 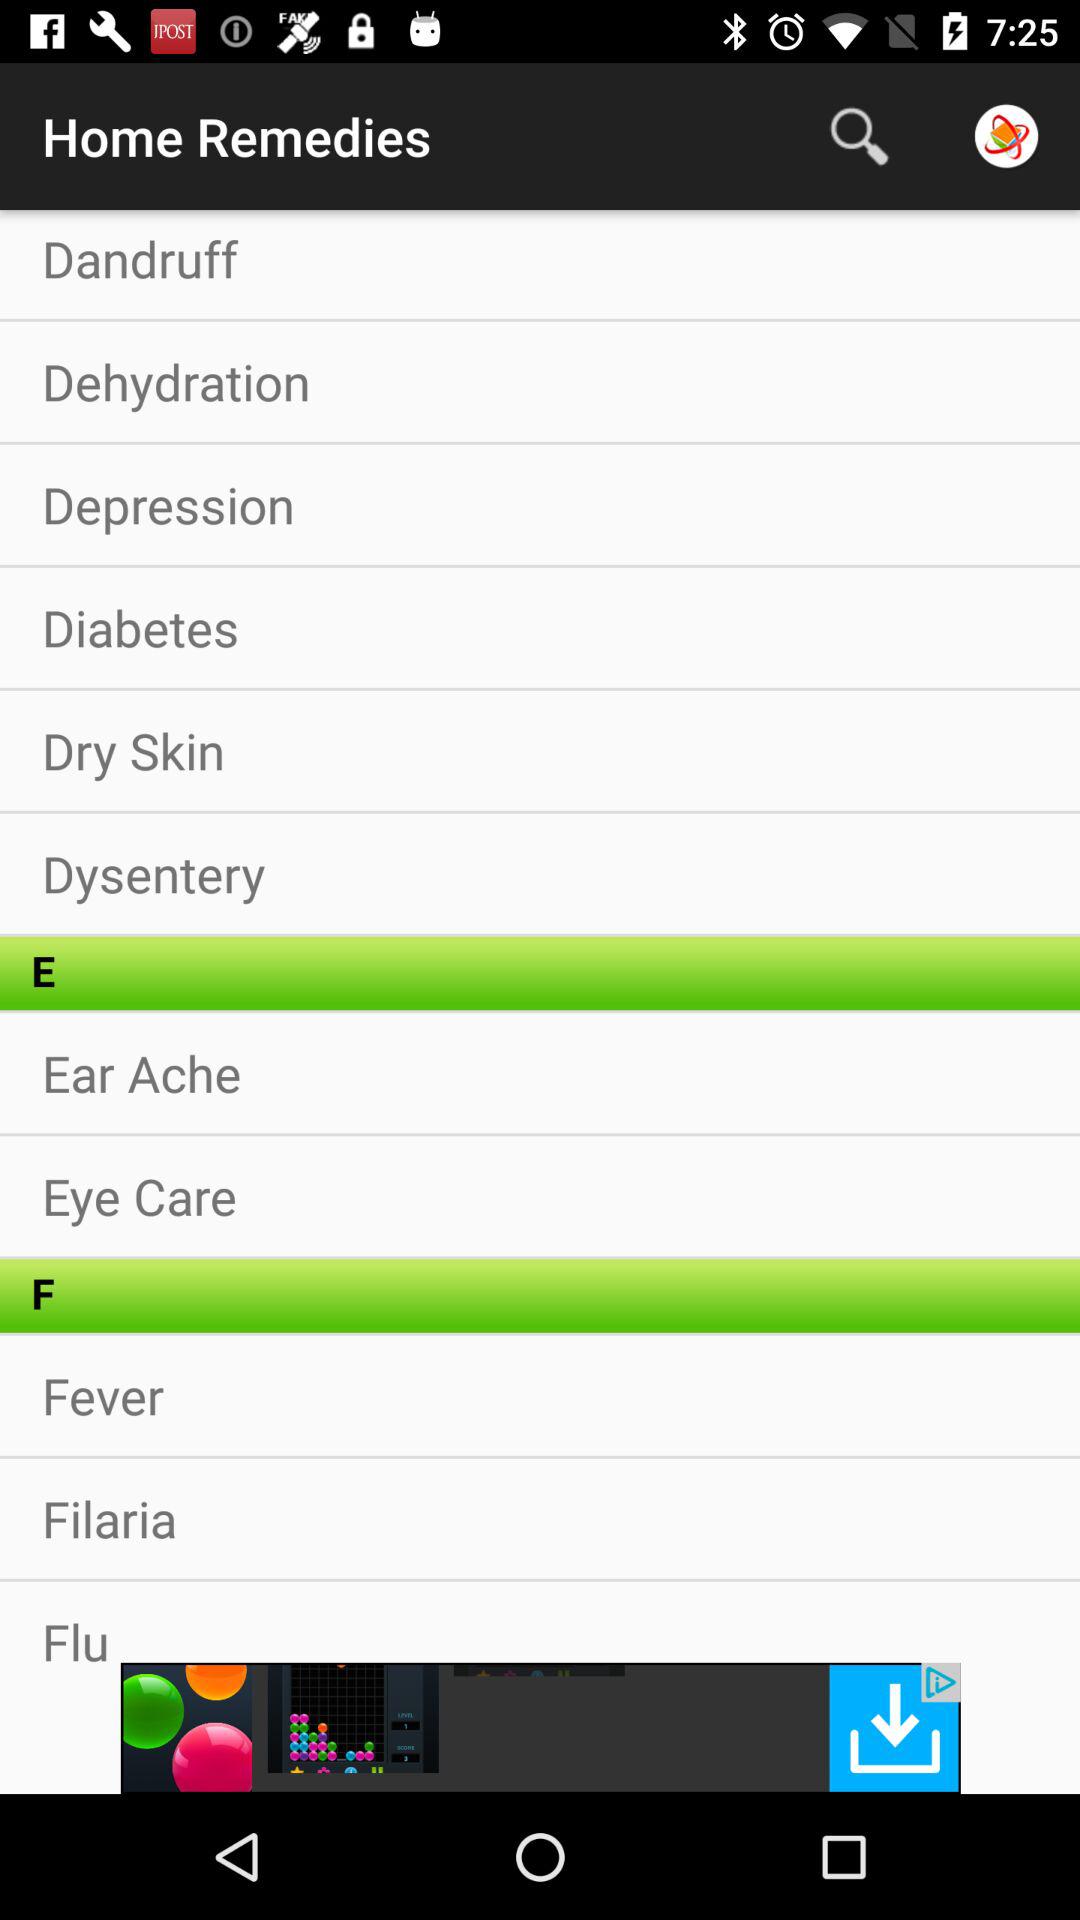 What do you see at coordinates (540, 1728) in the screenshot?
I see `know about the advertisement` at bounding box center [540, 1728].